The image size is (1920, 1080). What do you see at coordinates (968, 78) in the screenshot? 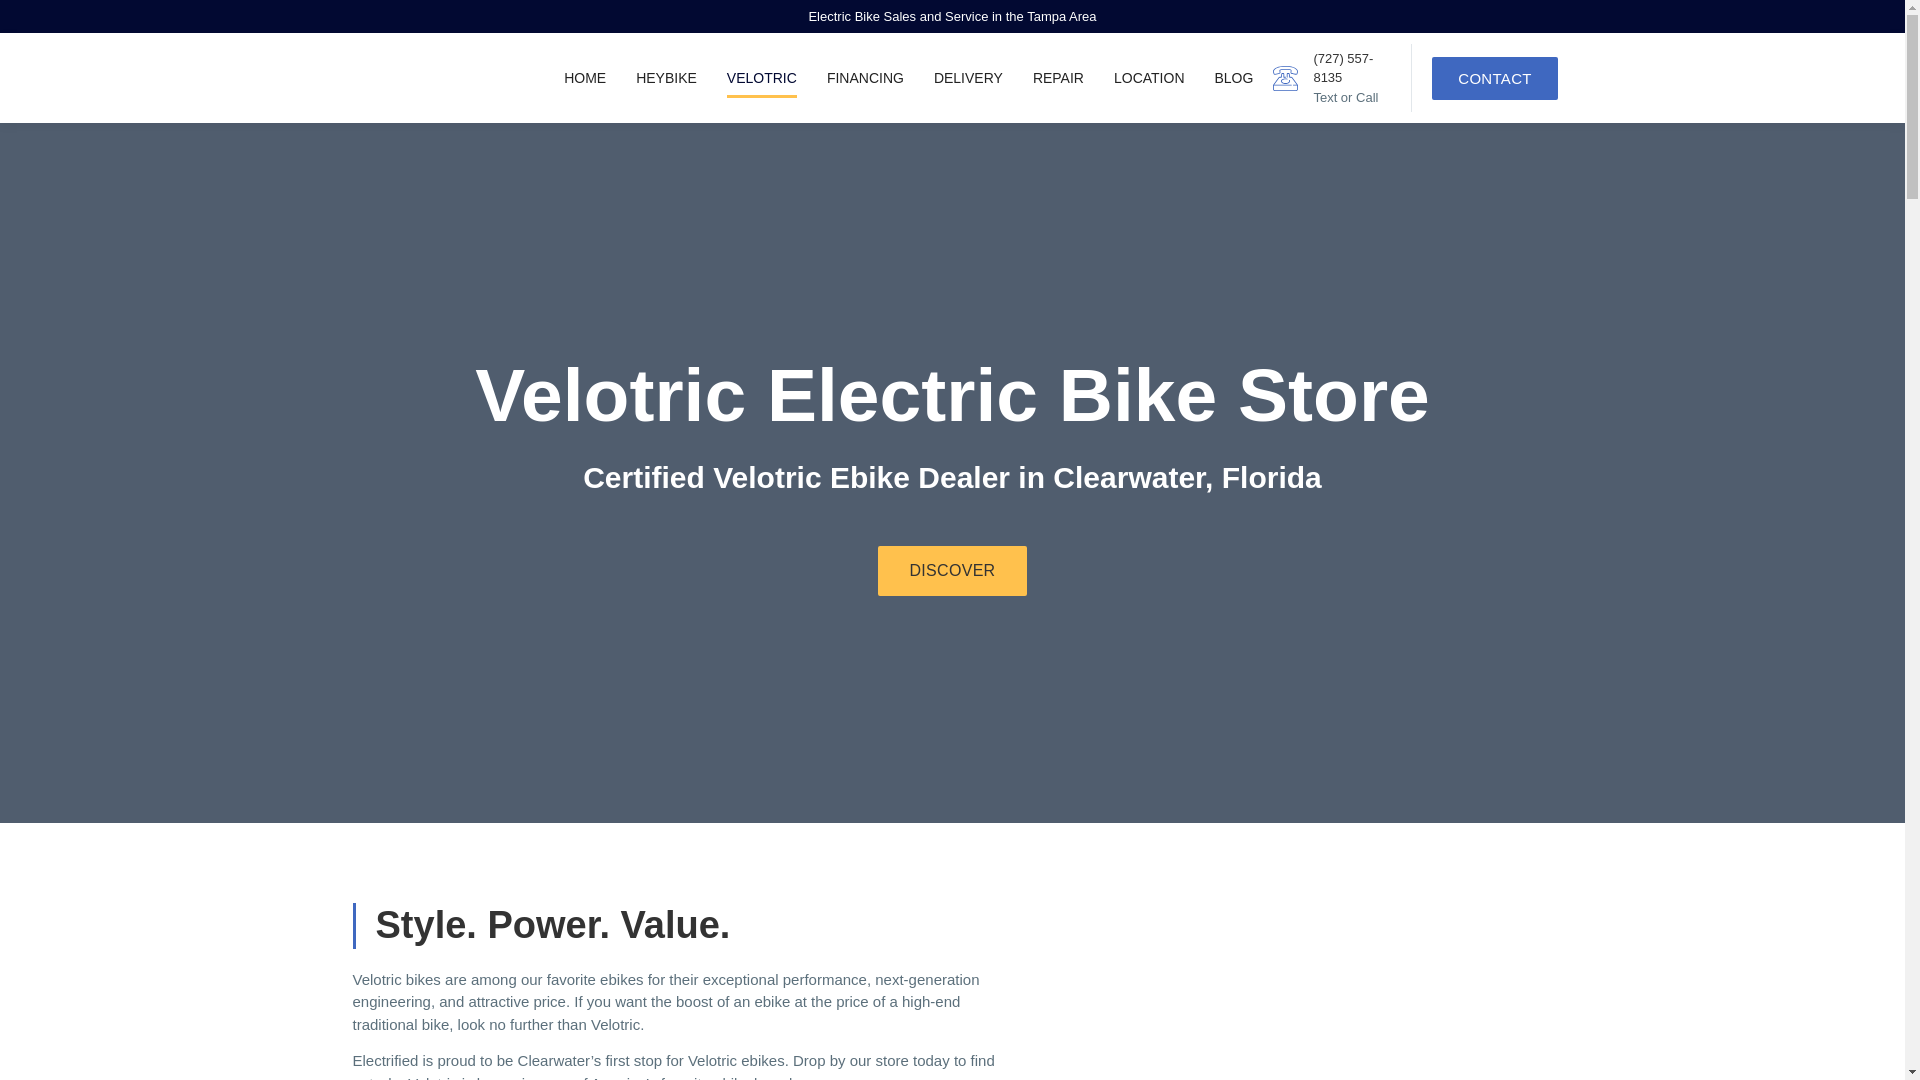
I see `DELIVERY` at bounding box center [968, 78].